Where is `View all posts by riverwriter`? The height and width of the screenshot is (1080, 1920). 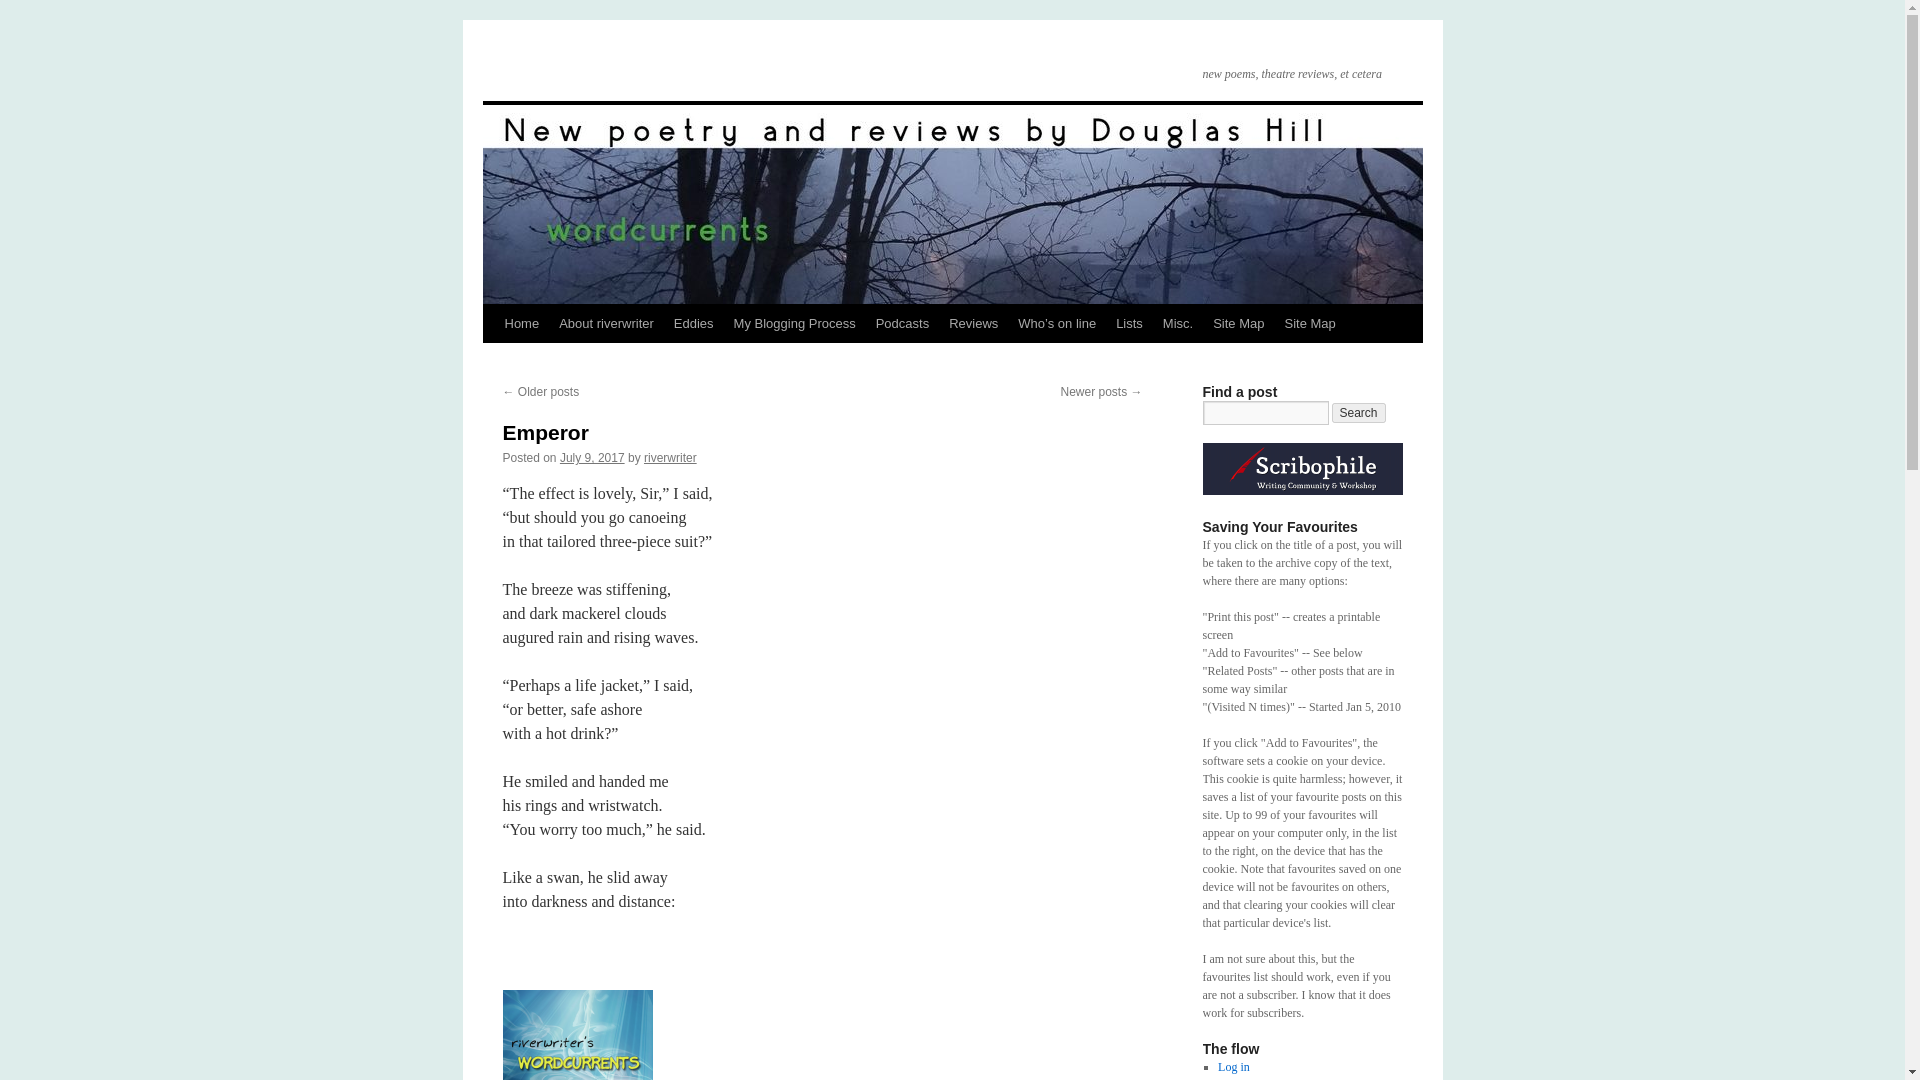
View all posts by riverwriter is located at coordinates (670, 458).